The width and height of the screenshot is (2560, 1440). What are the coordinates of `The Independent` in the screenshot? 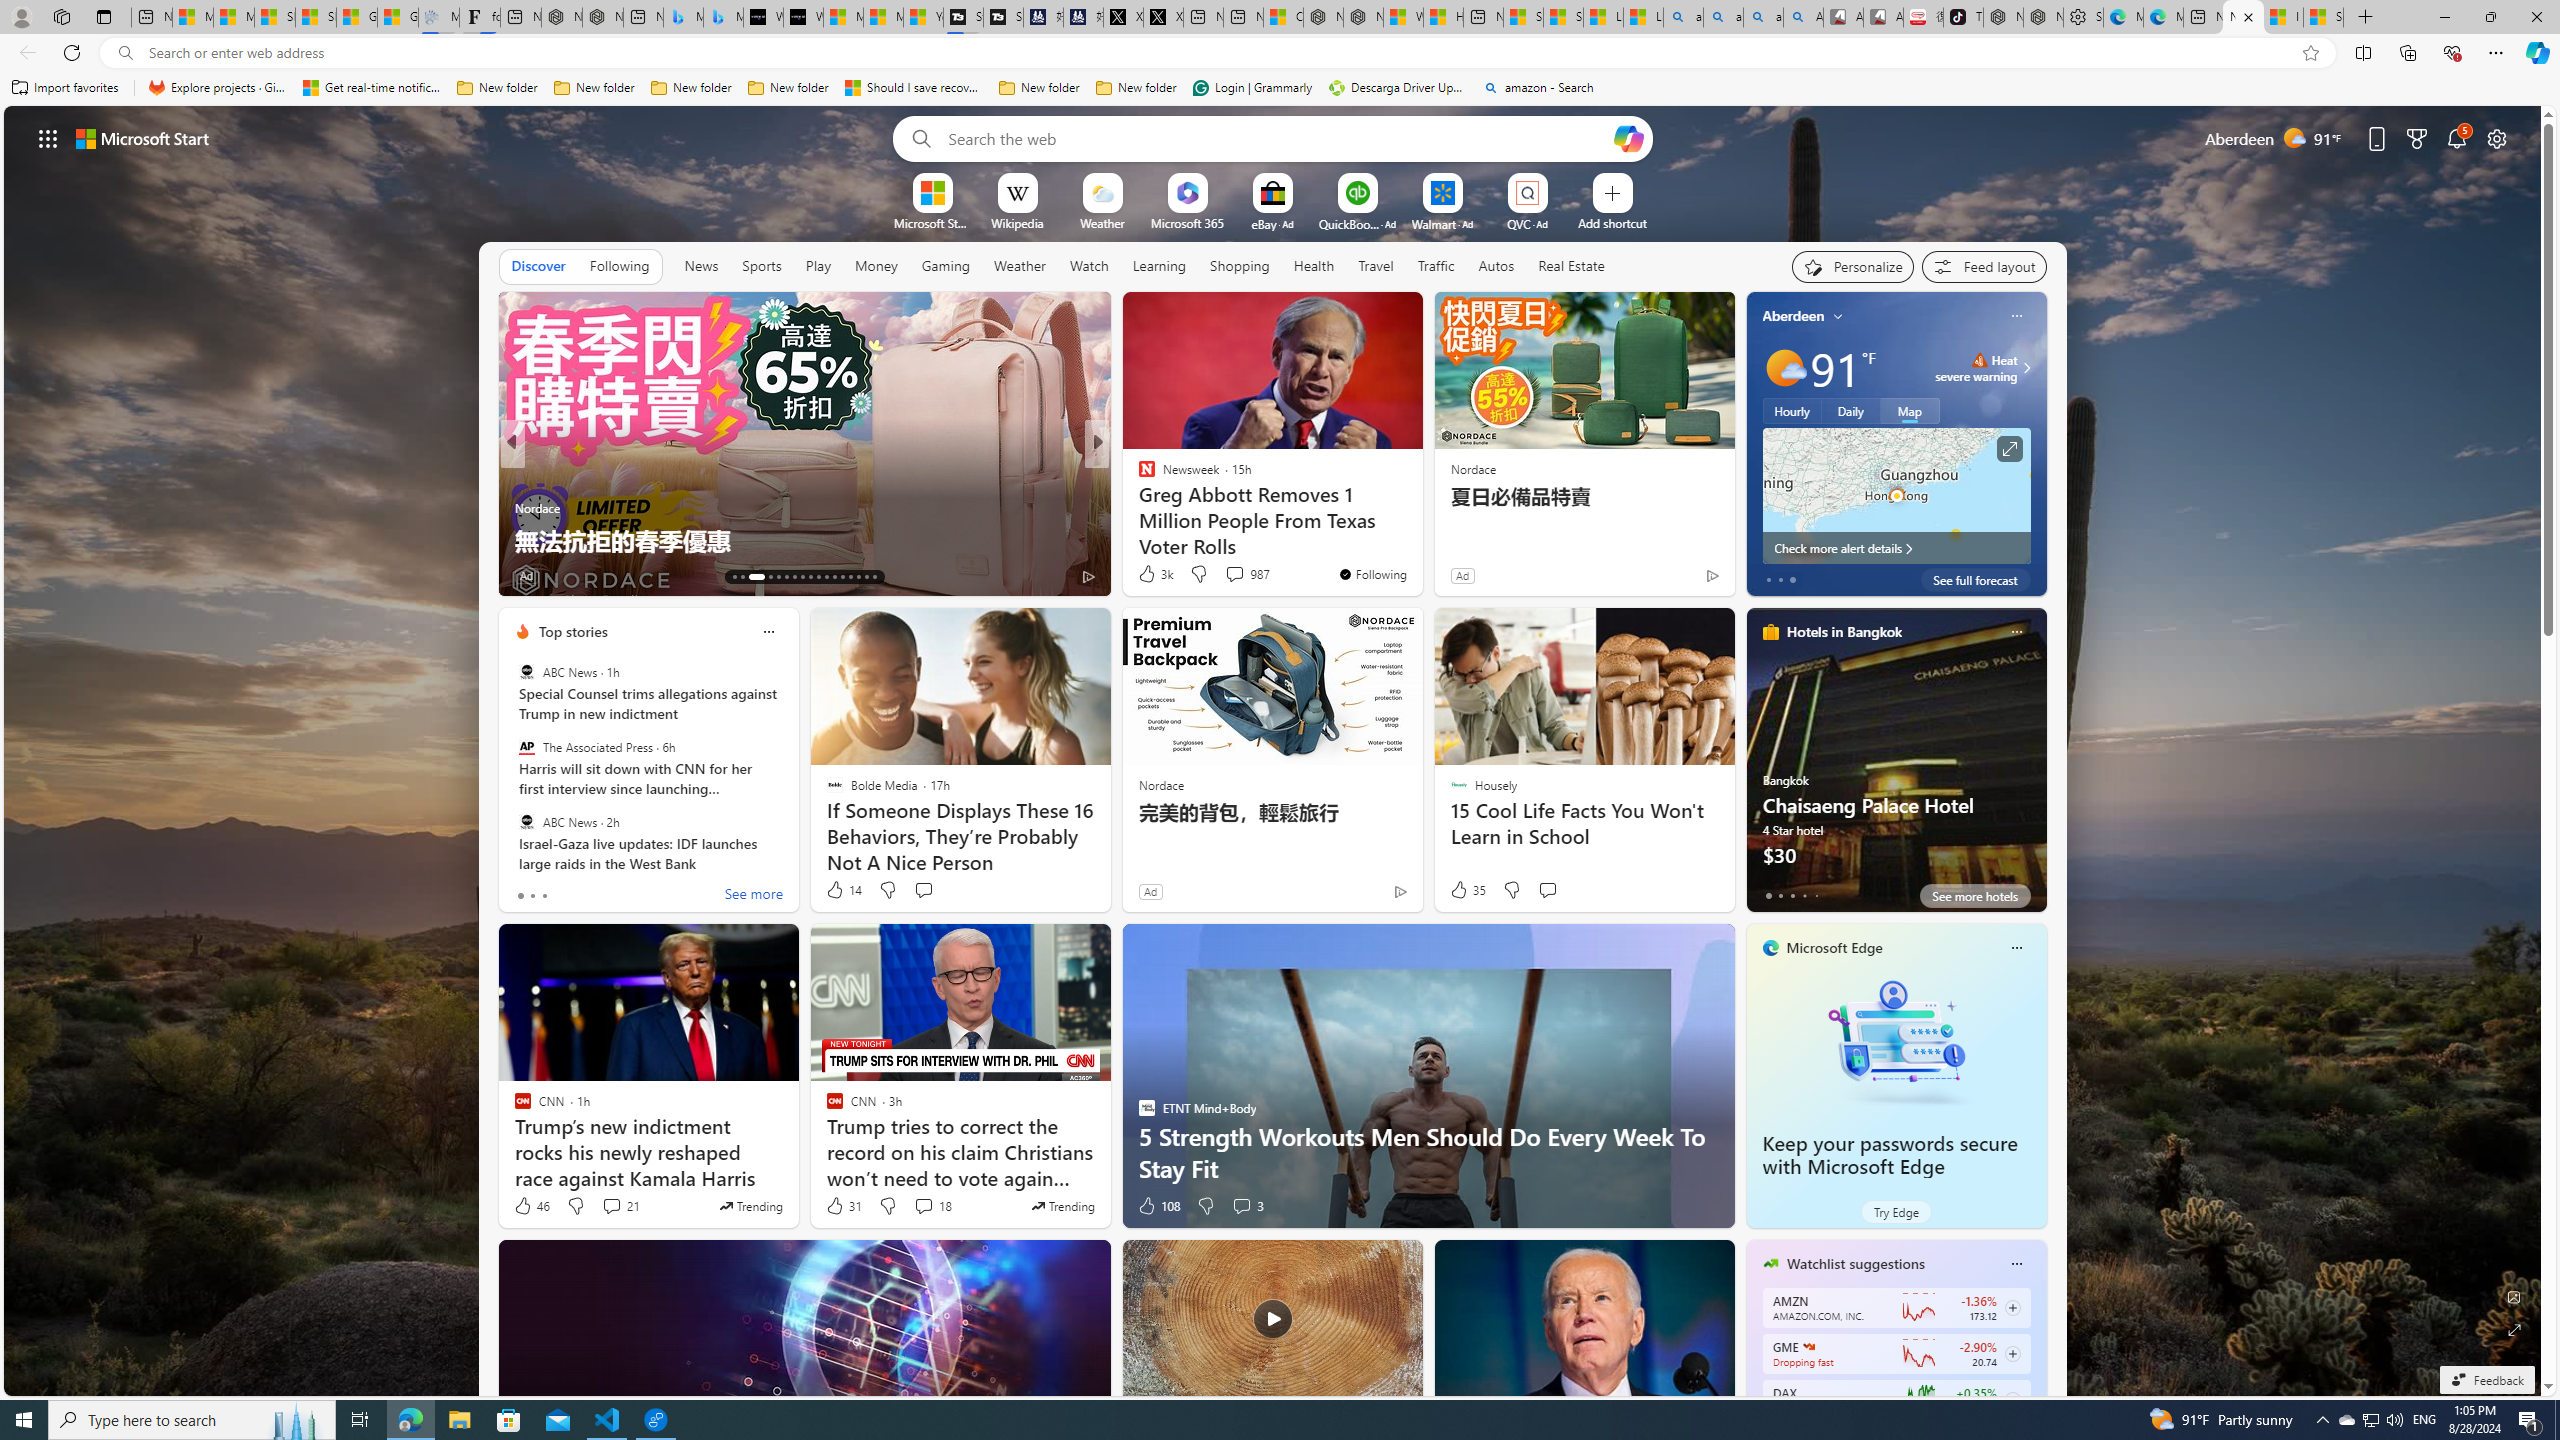 It's located at (1137, 476).